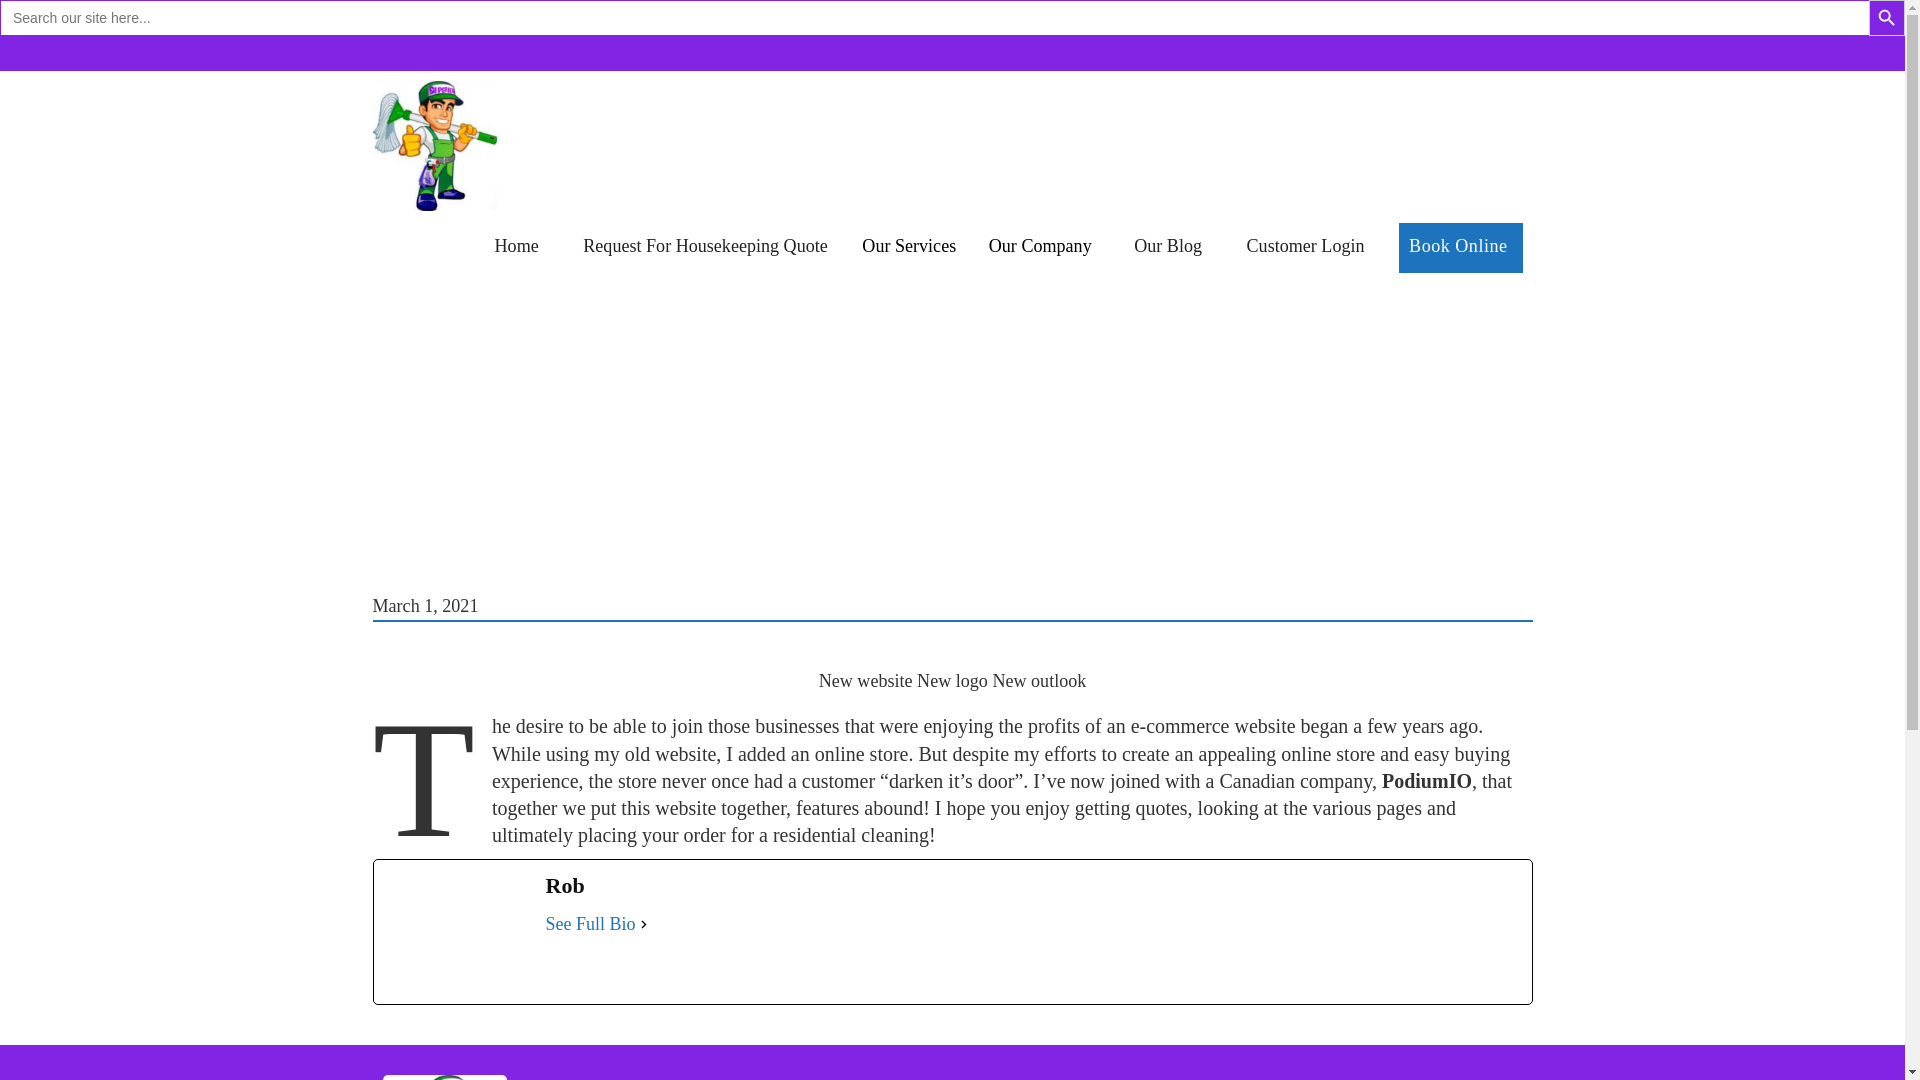  Describe the element at coordinates (1167, 246) in the screenshot. I see `Our Blog` at that location.